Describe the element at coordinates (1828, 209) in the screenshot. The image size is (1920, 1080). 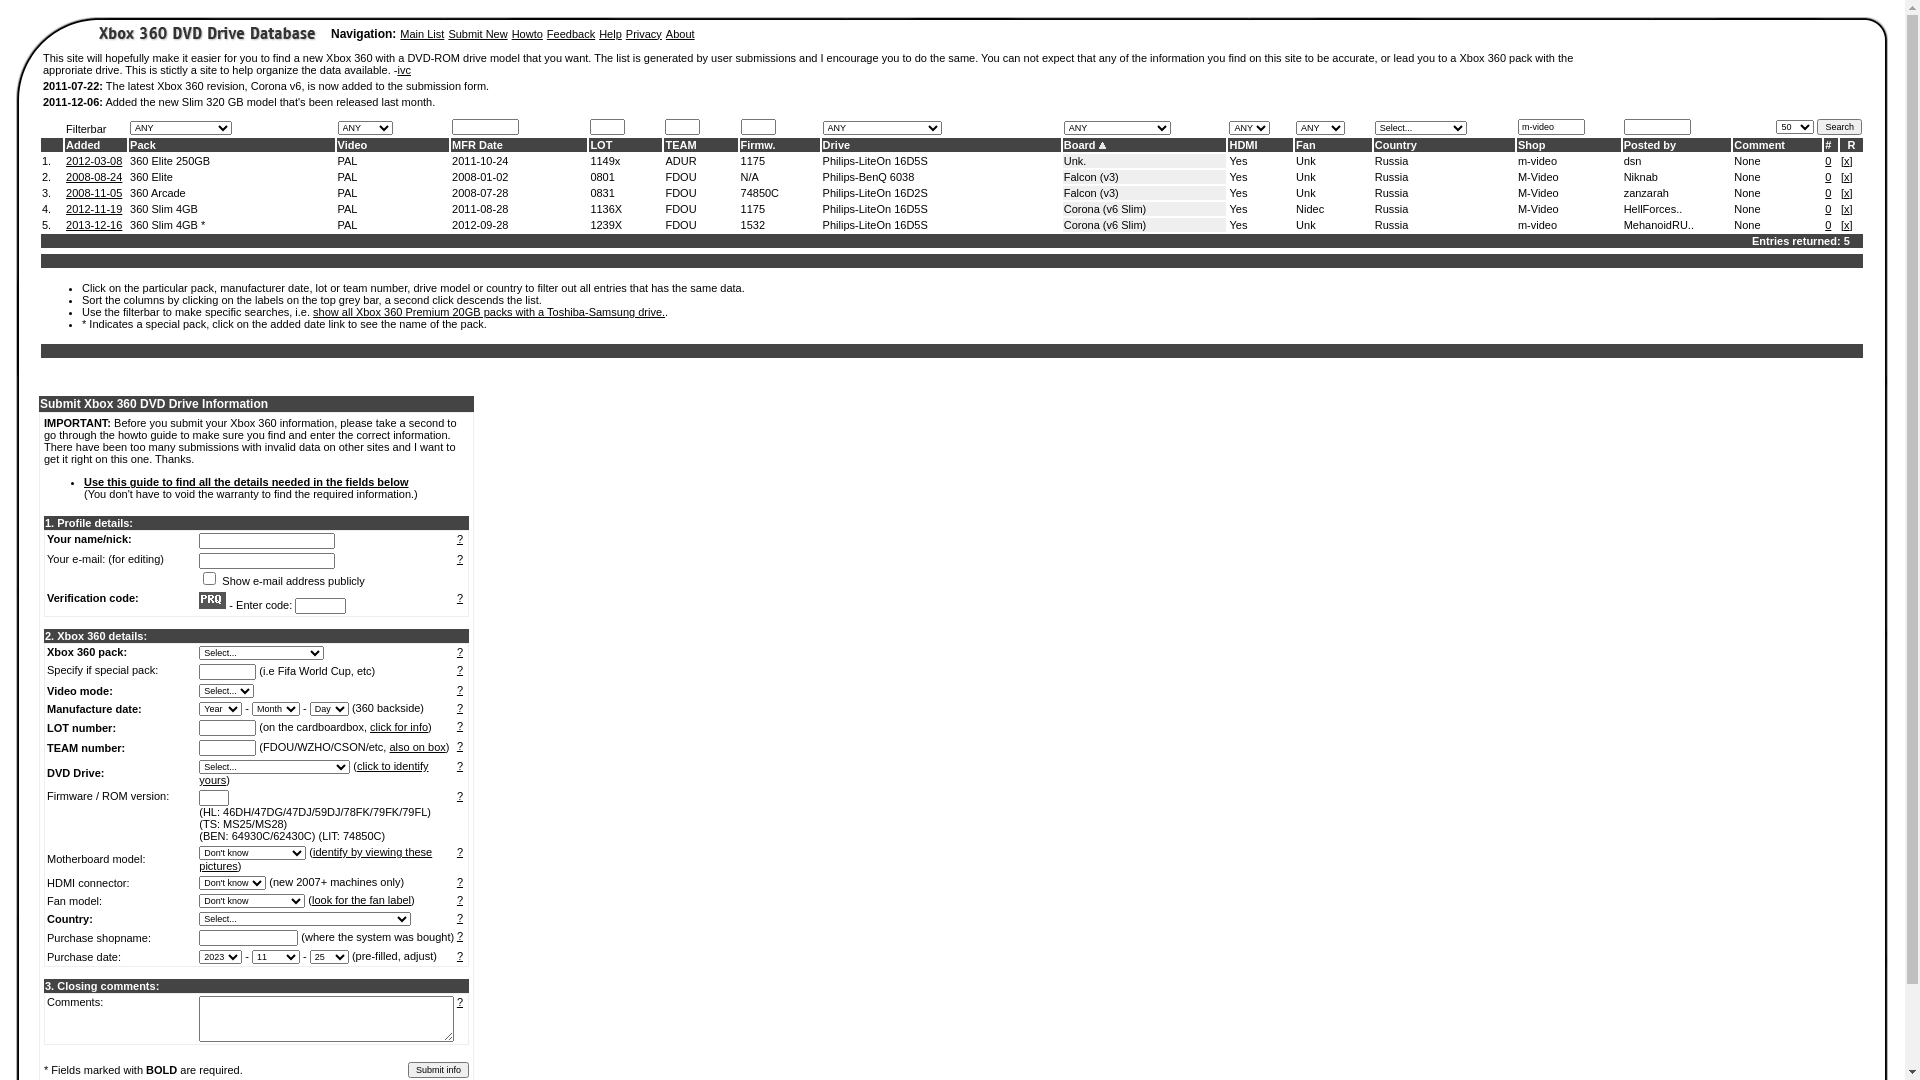
I see `0` at that location.